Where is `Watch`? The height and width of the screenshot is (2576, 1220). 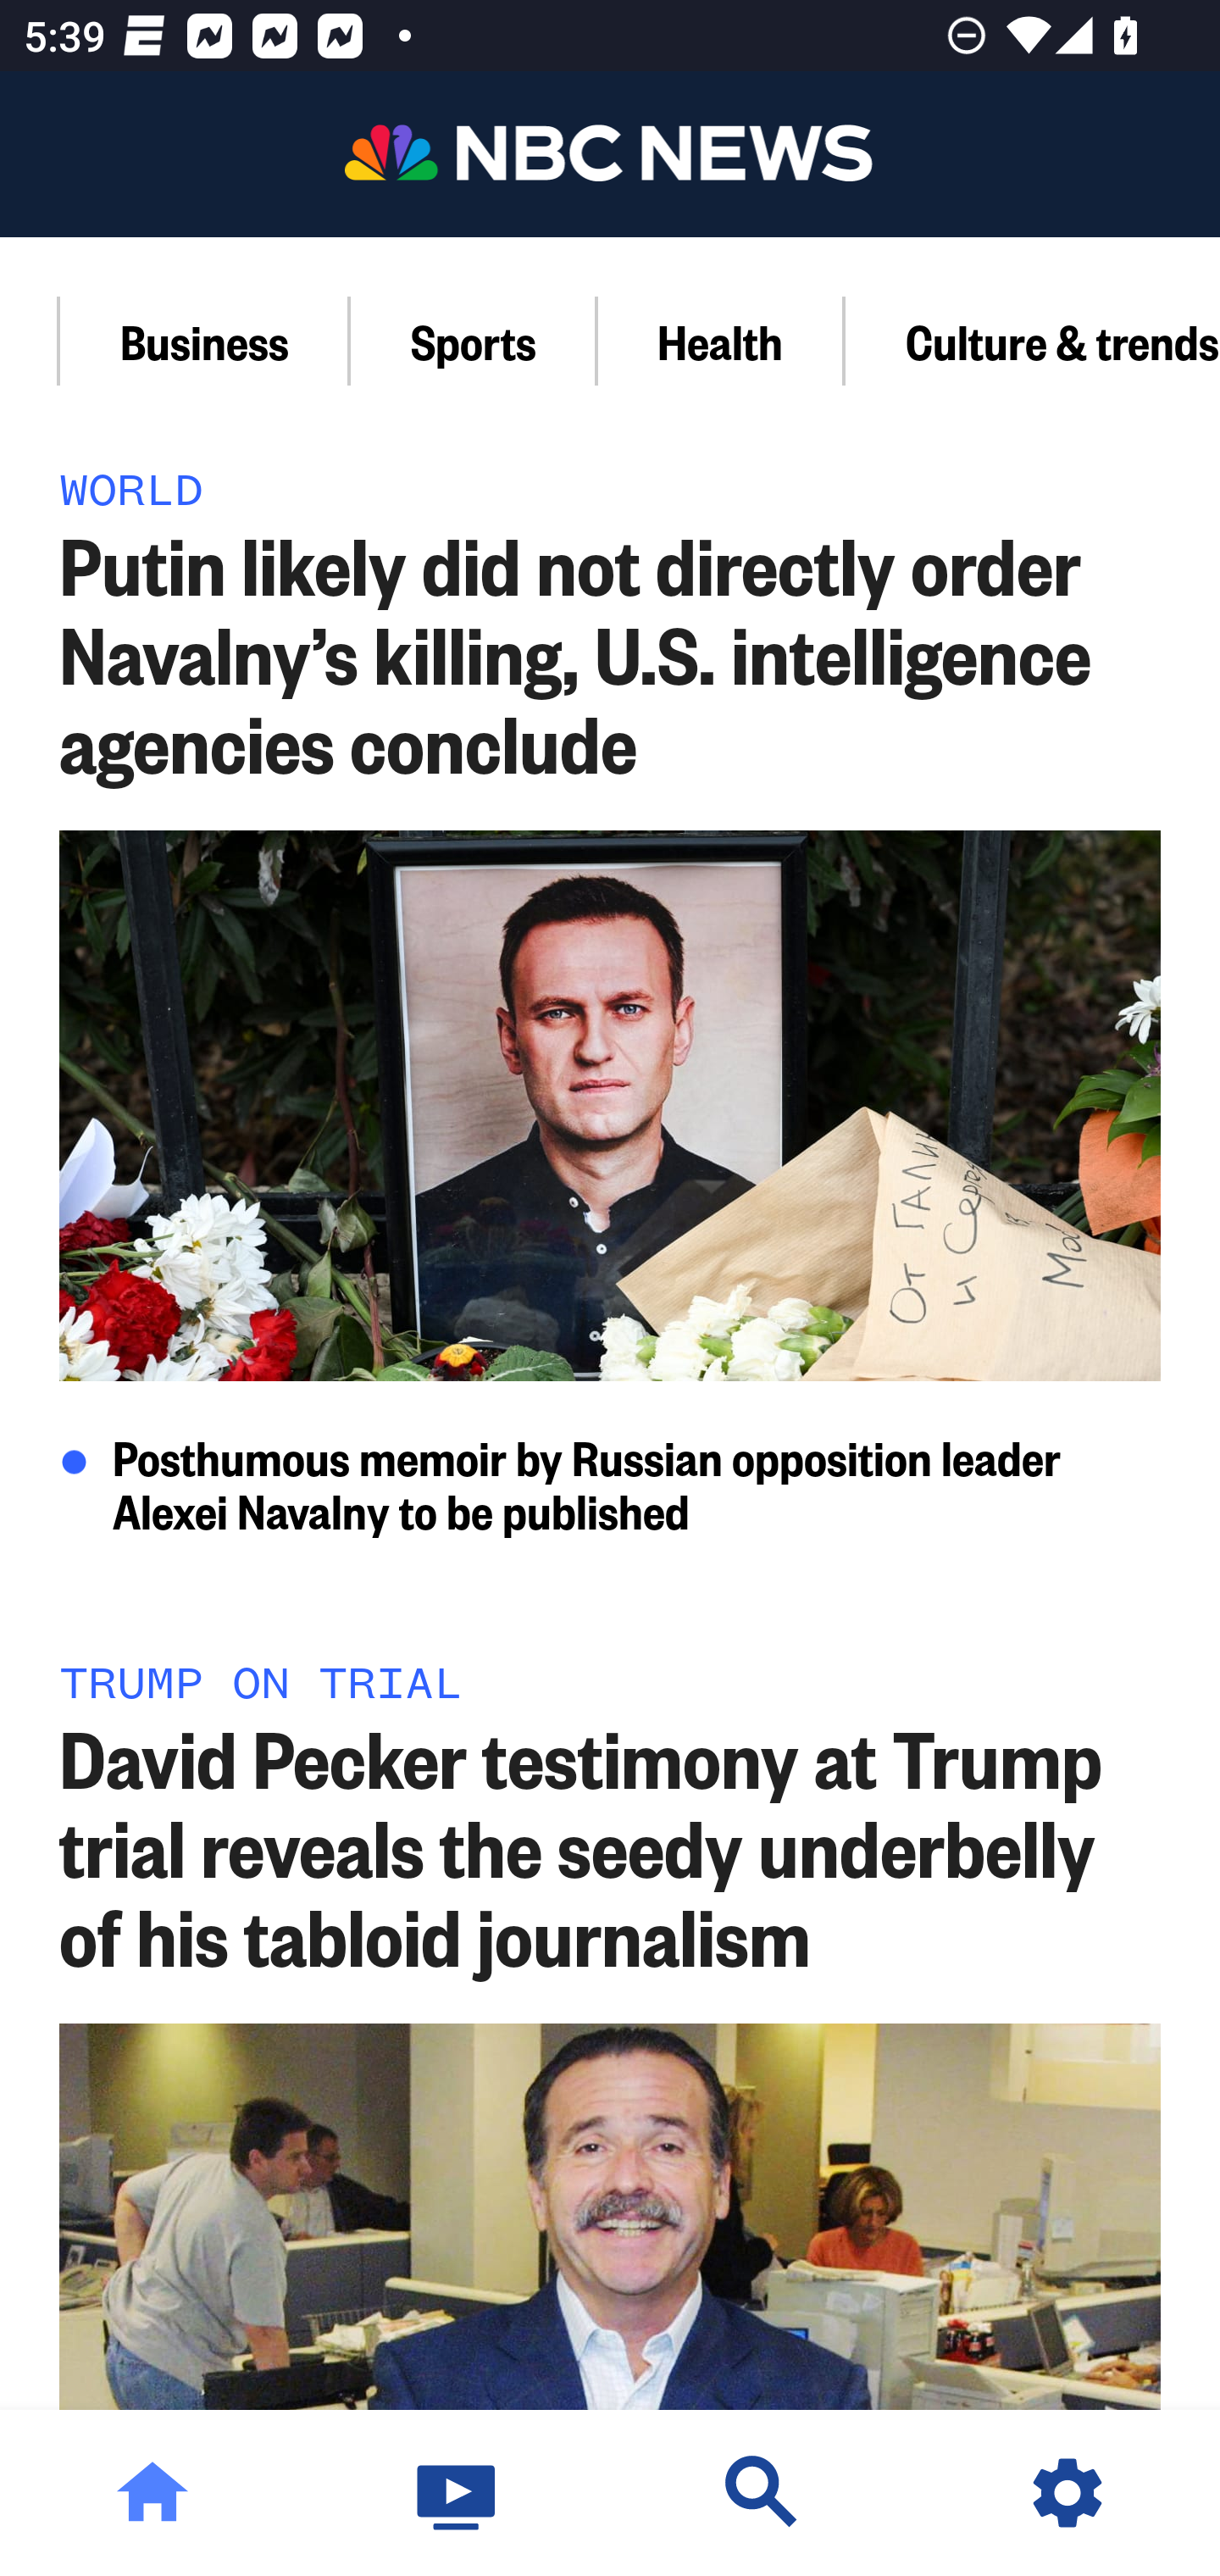
Watch is located at coordinates (457, 2493).